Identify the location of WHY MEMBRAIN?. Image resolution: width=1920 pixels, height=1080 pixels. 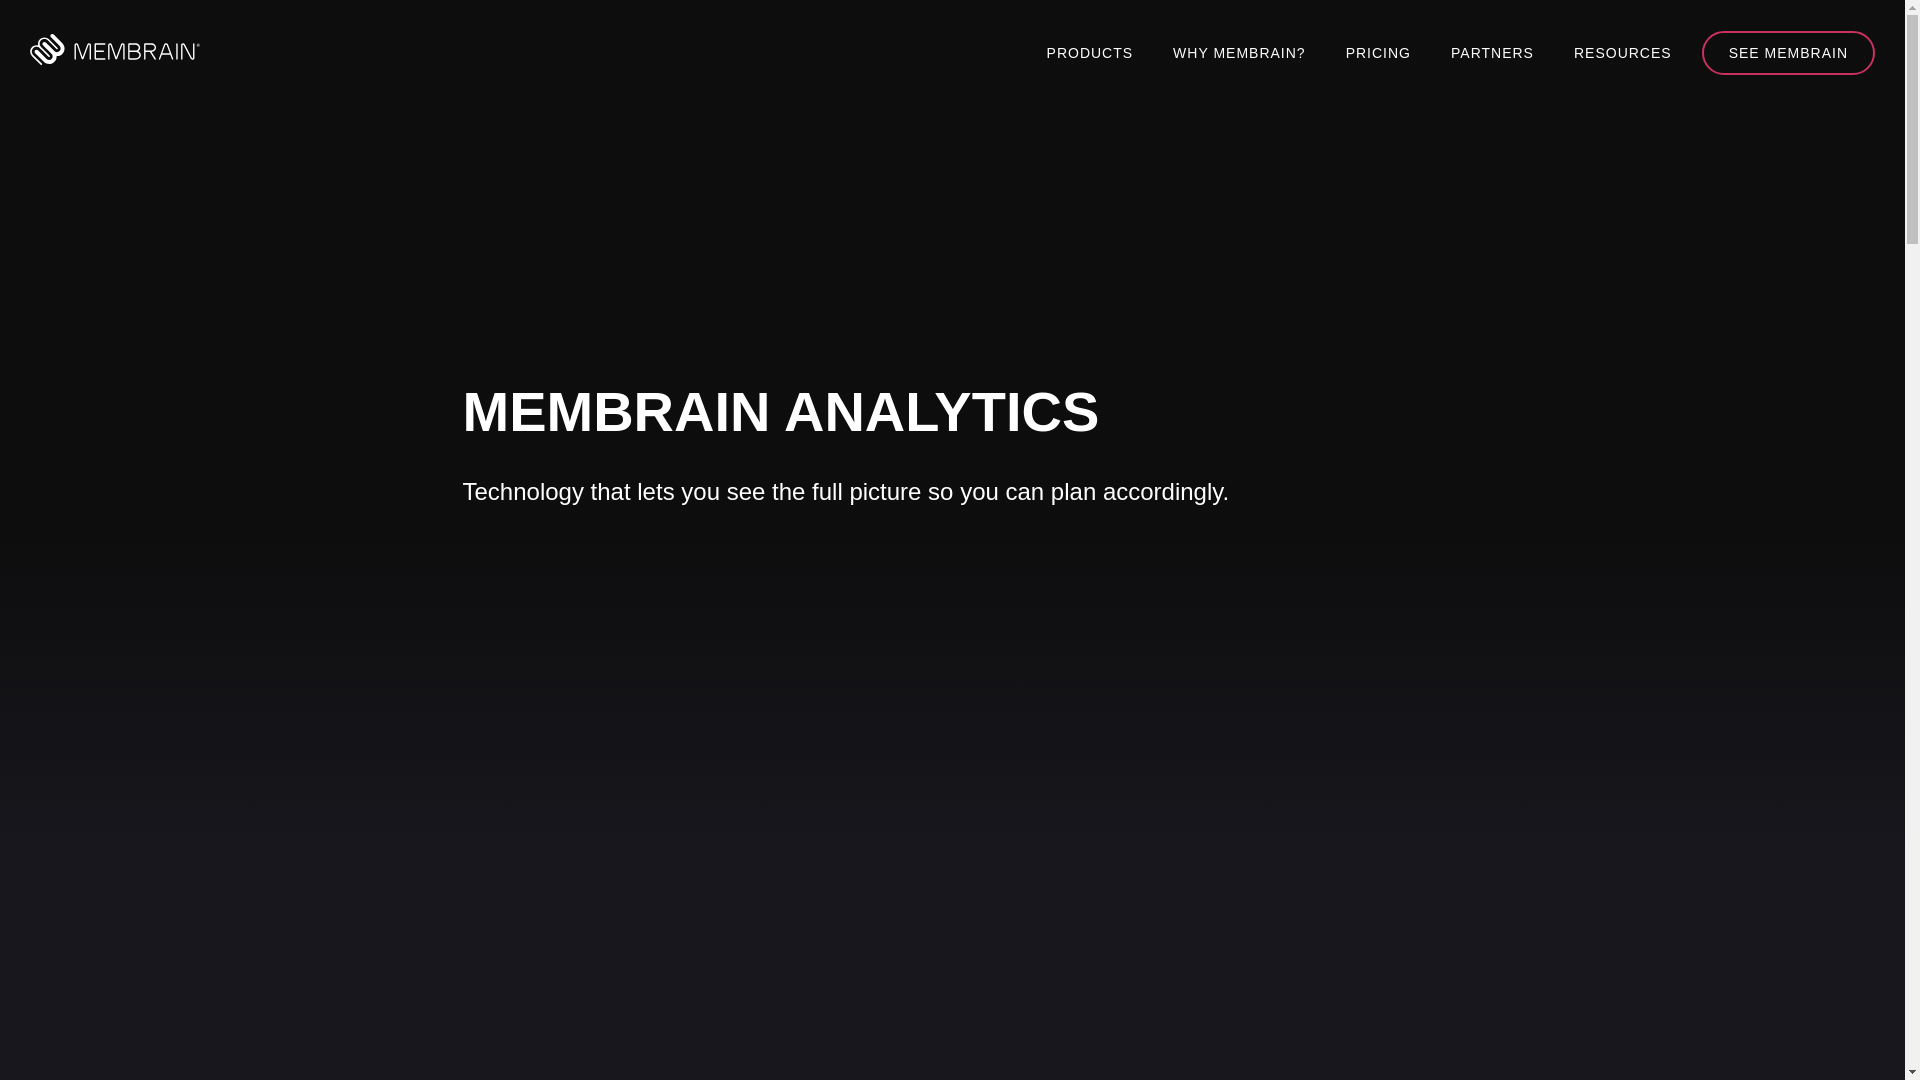
(1240, 52).